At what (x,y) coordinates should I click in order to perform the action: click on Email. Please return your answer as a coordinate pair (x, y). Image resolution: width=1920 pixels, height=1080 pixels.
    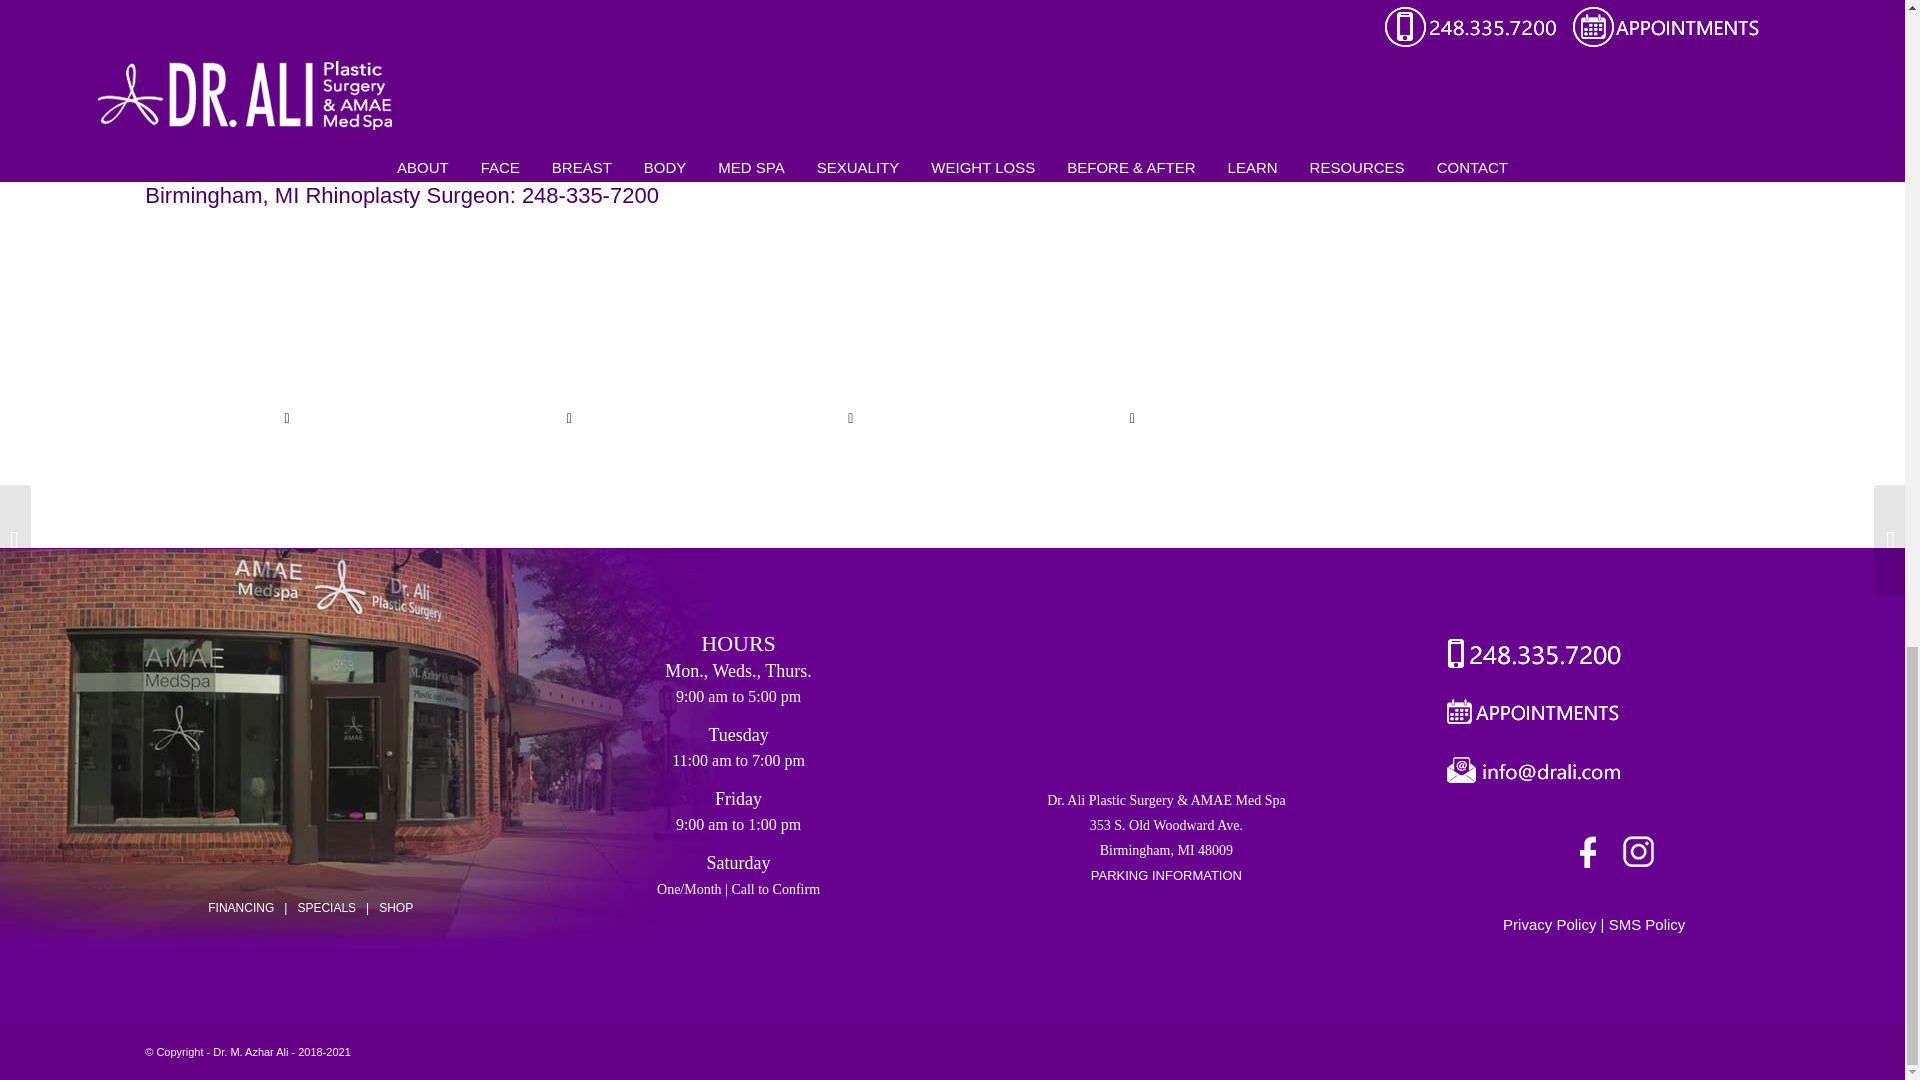
    Looking at the image, I should click on (1528, 774).